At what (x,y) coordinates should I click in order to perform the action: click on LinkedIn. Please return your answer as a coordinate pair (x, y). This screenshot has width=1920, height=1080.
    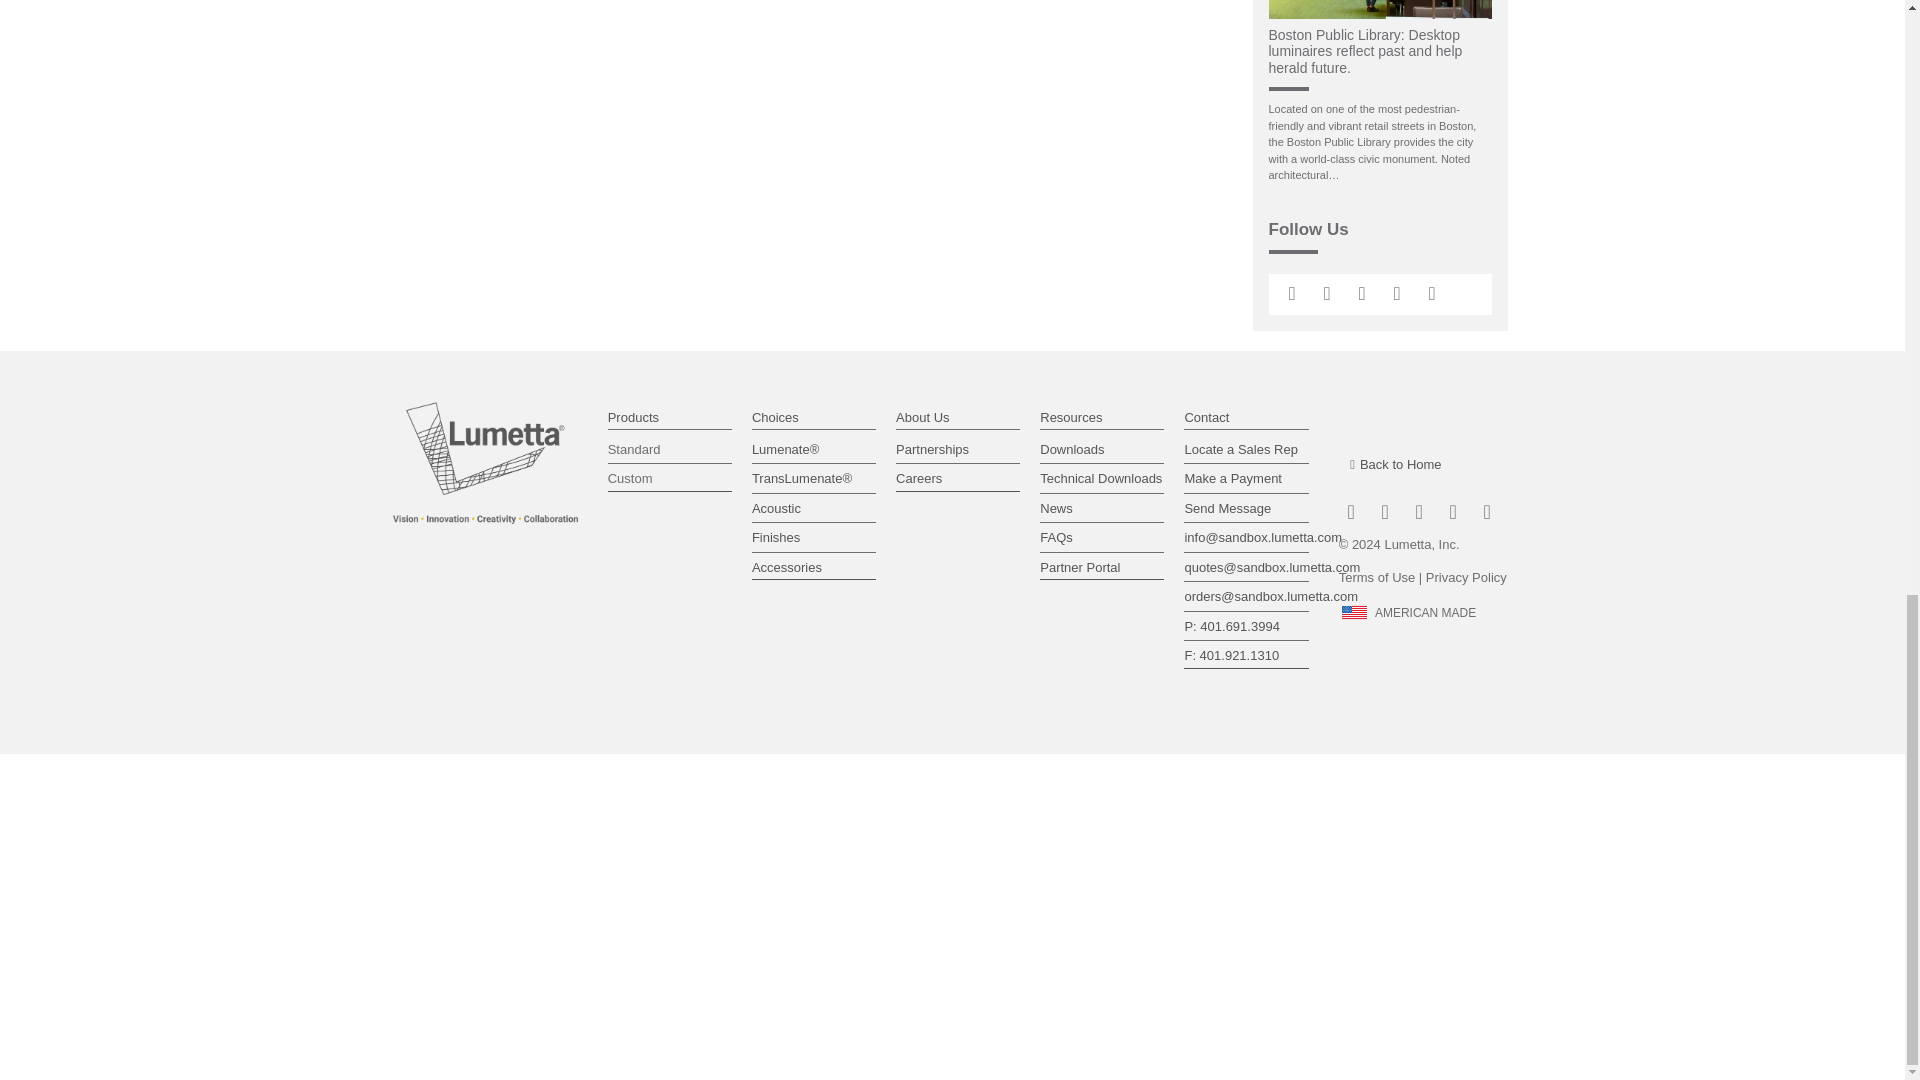
    Looking at the image, I should click on (1292, 294).